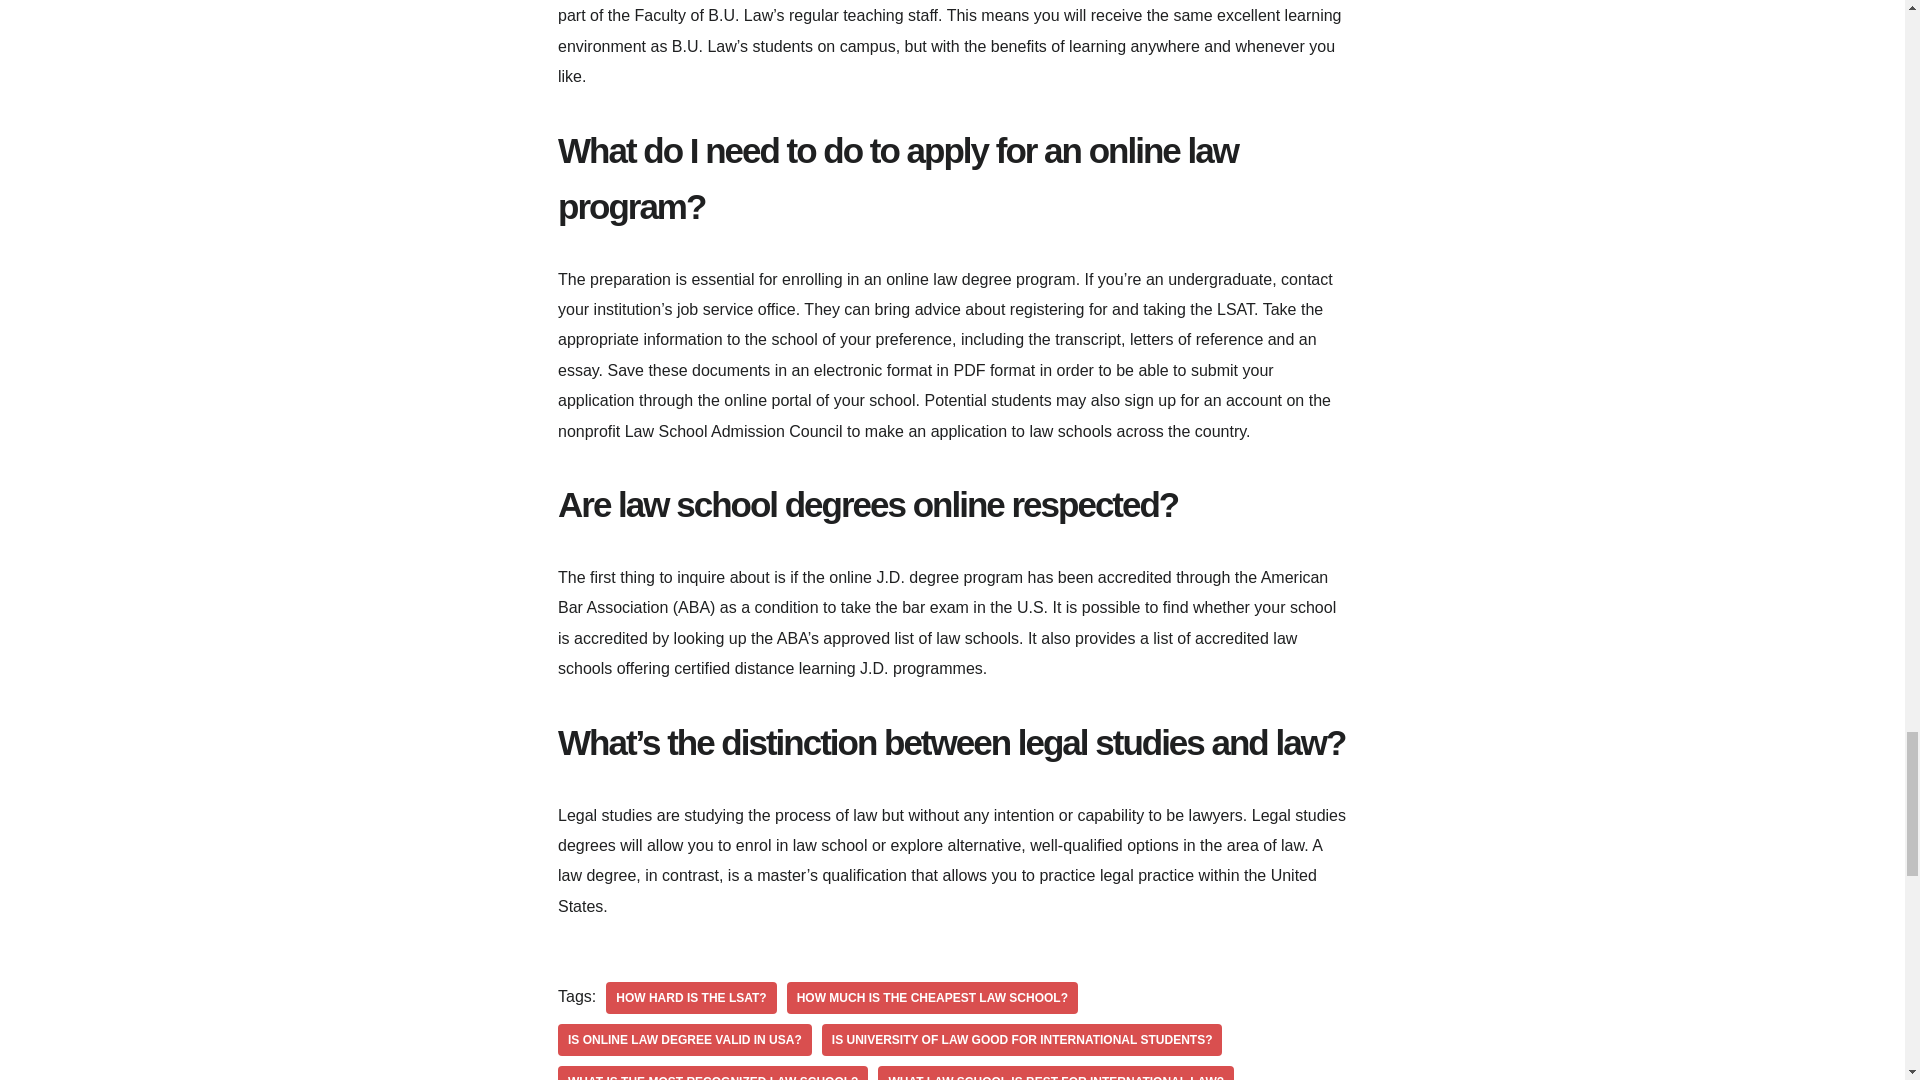 This screenshot has height=1080, width=1920. I want to click on What law school is best for international law?, so click(1056, 1072).